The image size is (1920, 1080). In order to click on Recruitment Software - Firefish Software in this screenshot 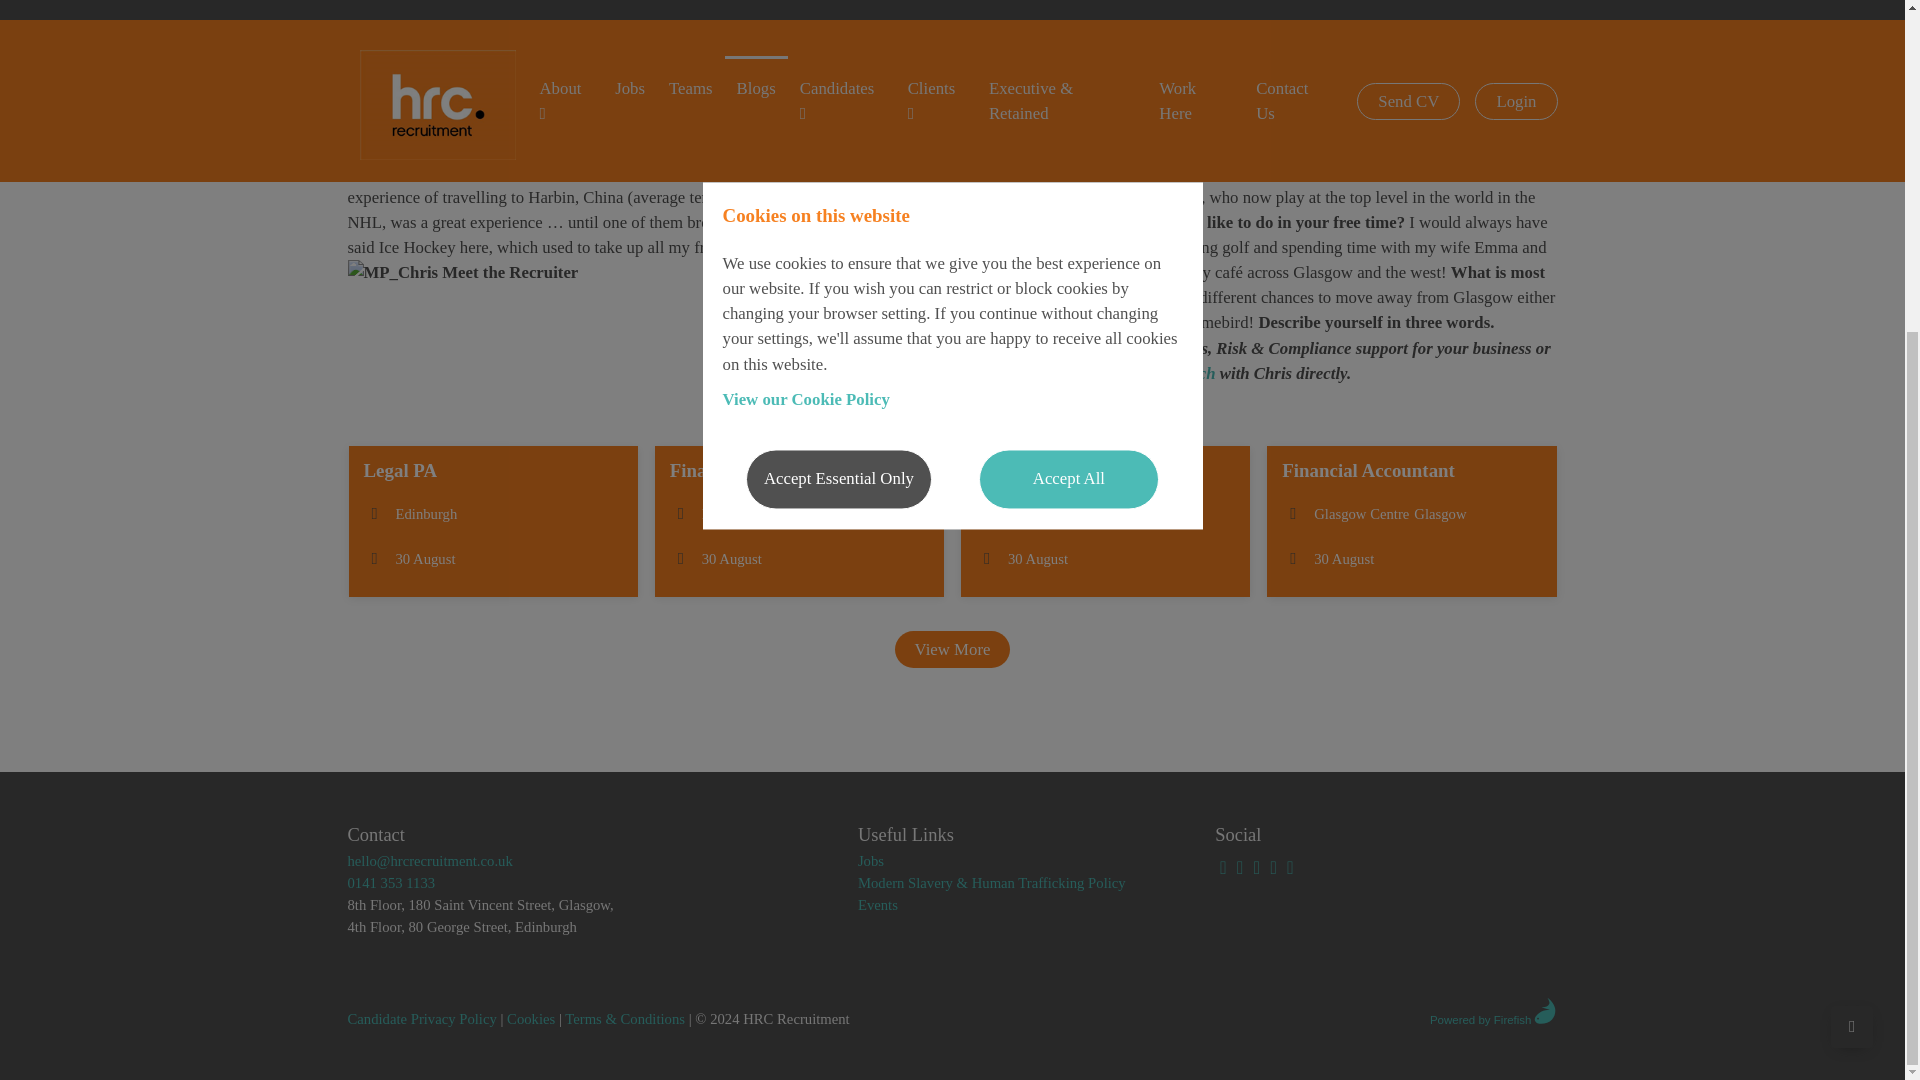, I will do `click(1494, 1012)`.